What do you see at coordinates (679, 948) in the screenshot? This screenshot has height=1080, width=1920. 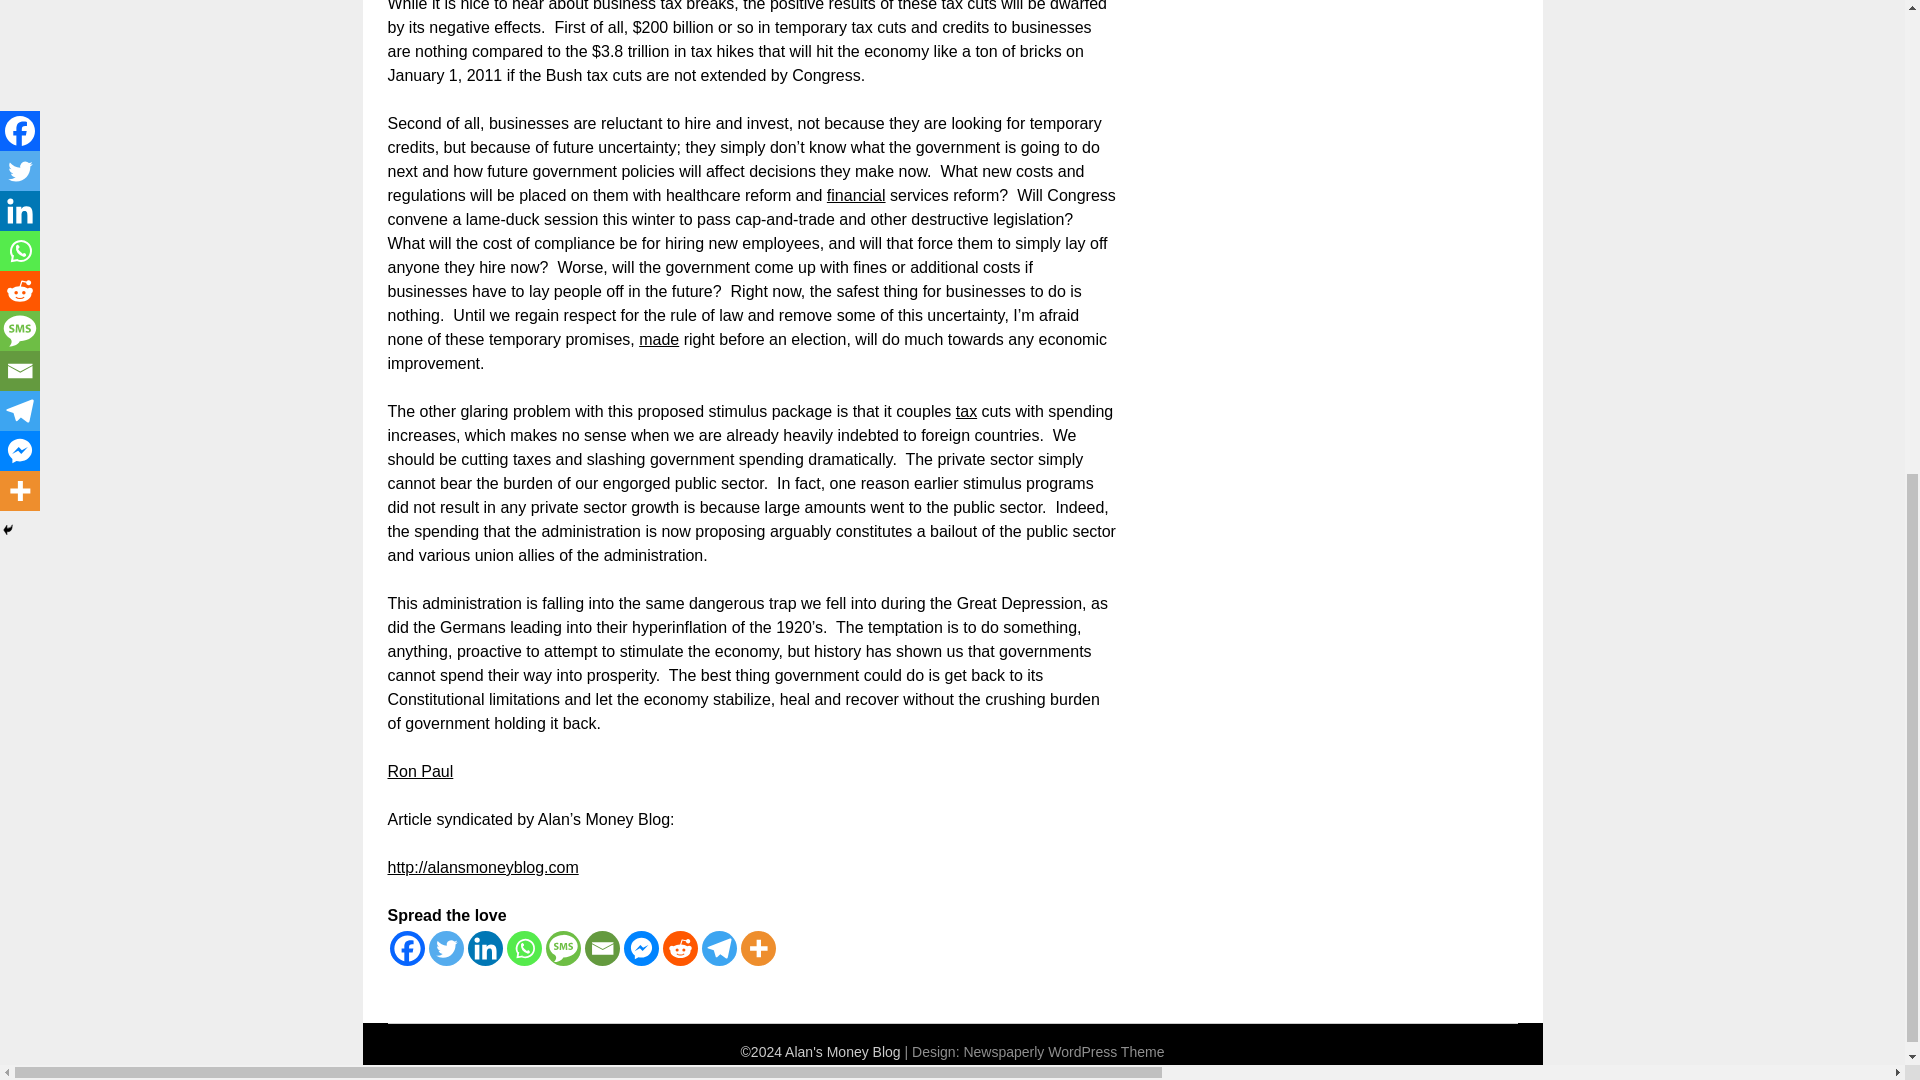 I see `Reddit` at bounding box center [679, 948].